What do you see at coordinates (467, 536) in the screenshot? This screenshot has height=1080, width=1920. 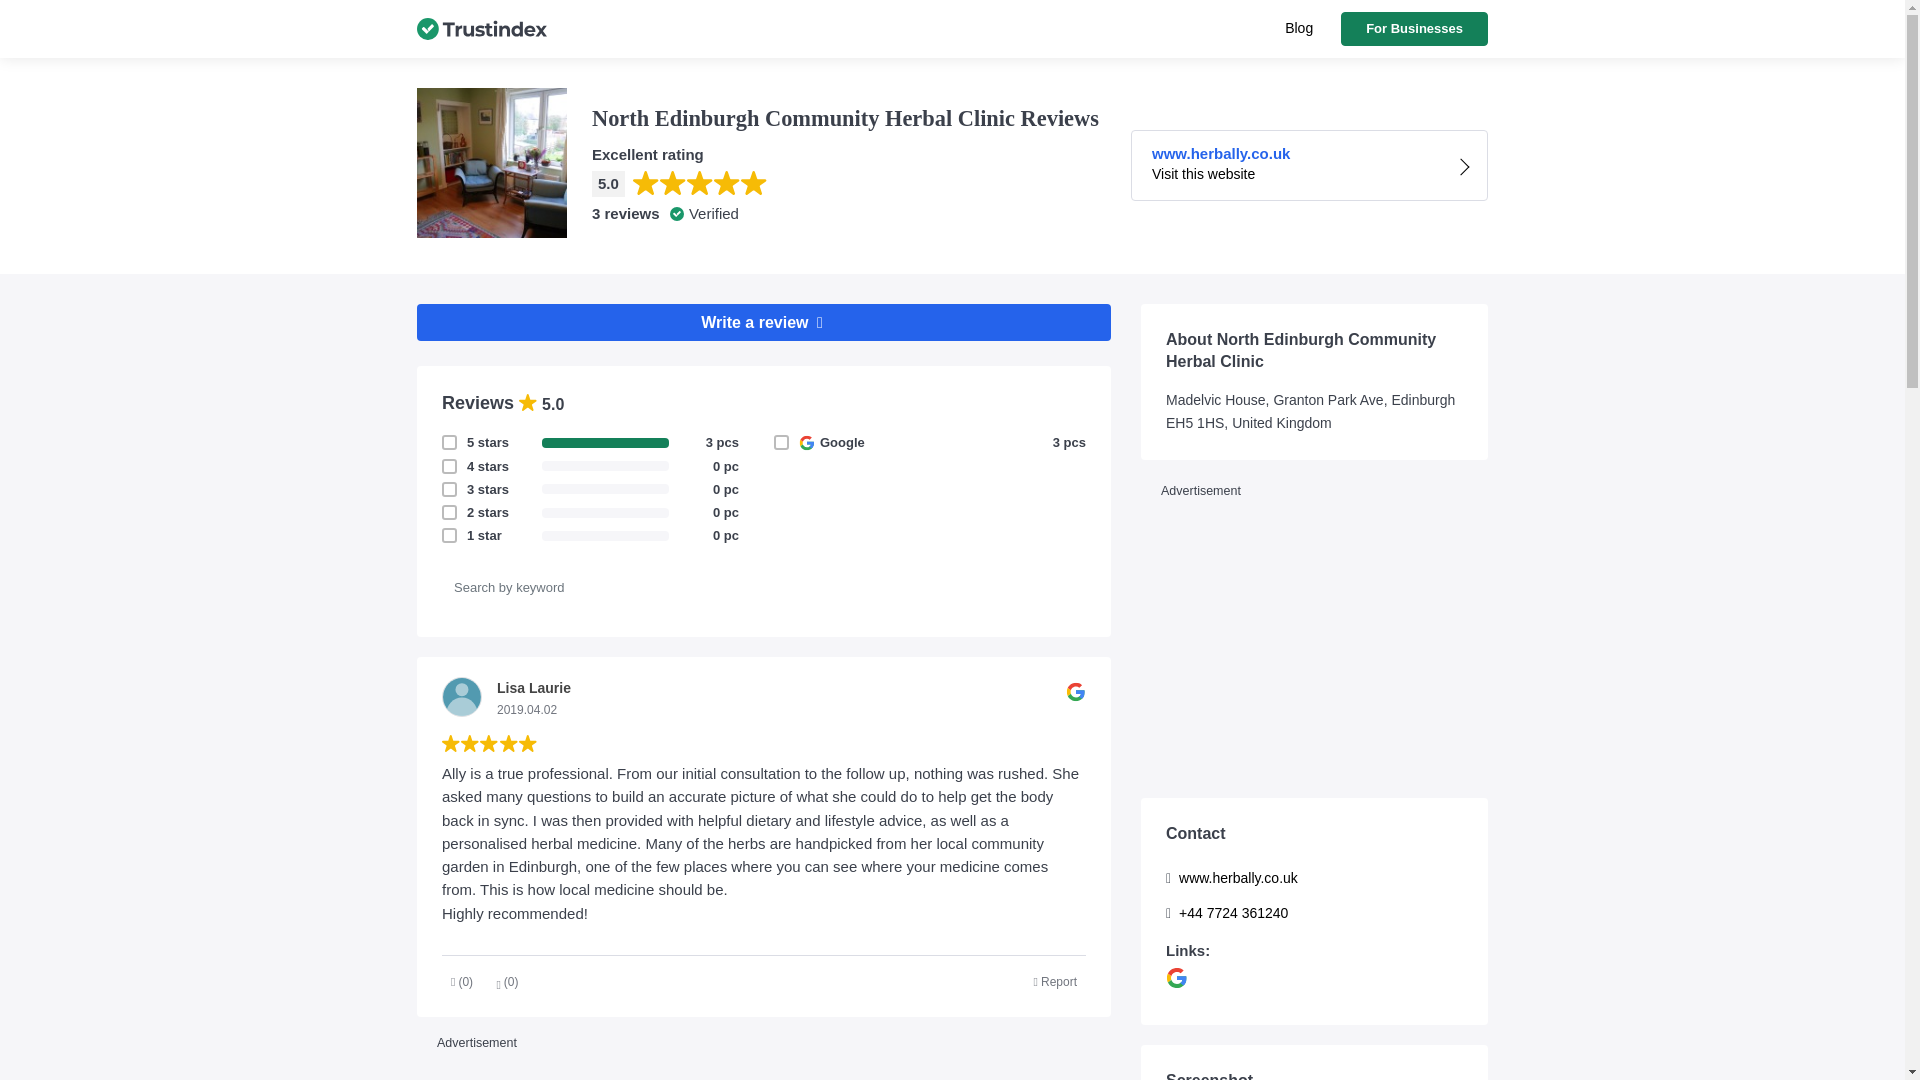 I see `1` at bounding box center [467, 536].